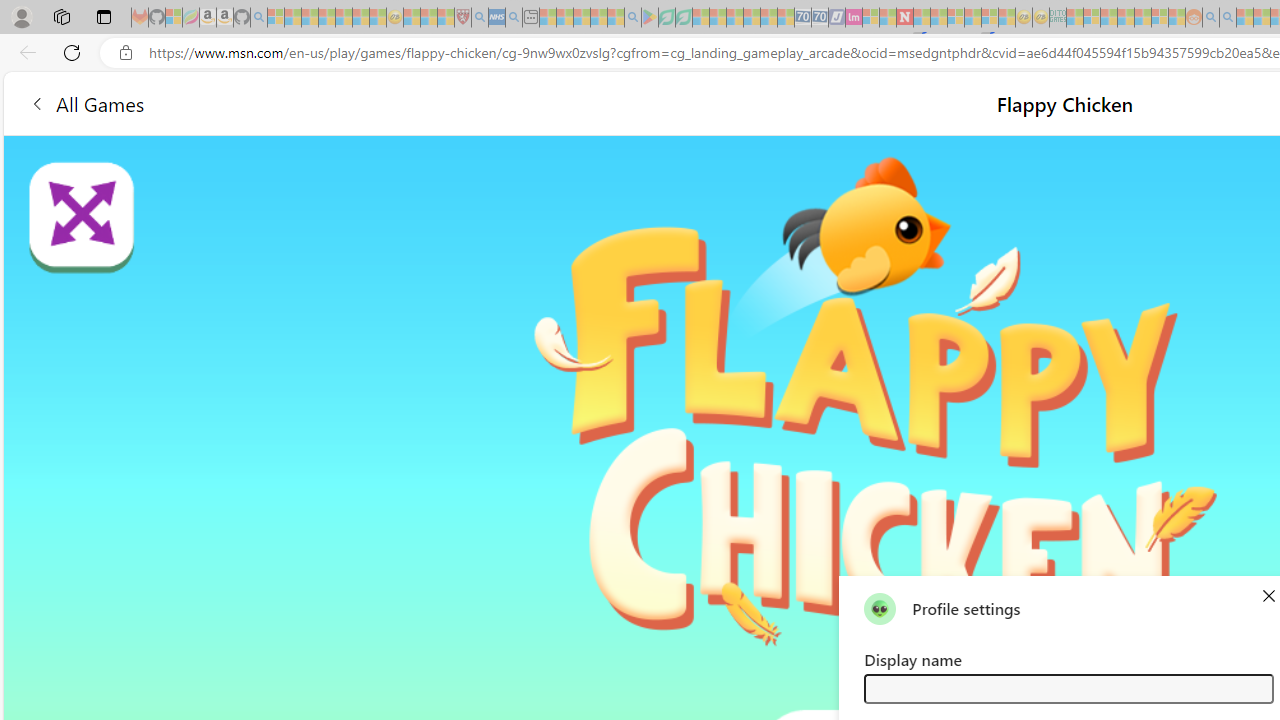 This screenshot has height=720, width=1280. I want to click on Local - MSN - Sleeping, so click(446, 18).